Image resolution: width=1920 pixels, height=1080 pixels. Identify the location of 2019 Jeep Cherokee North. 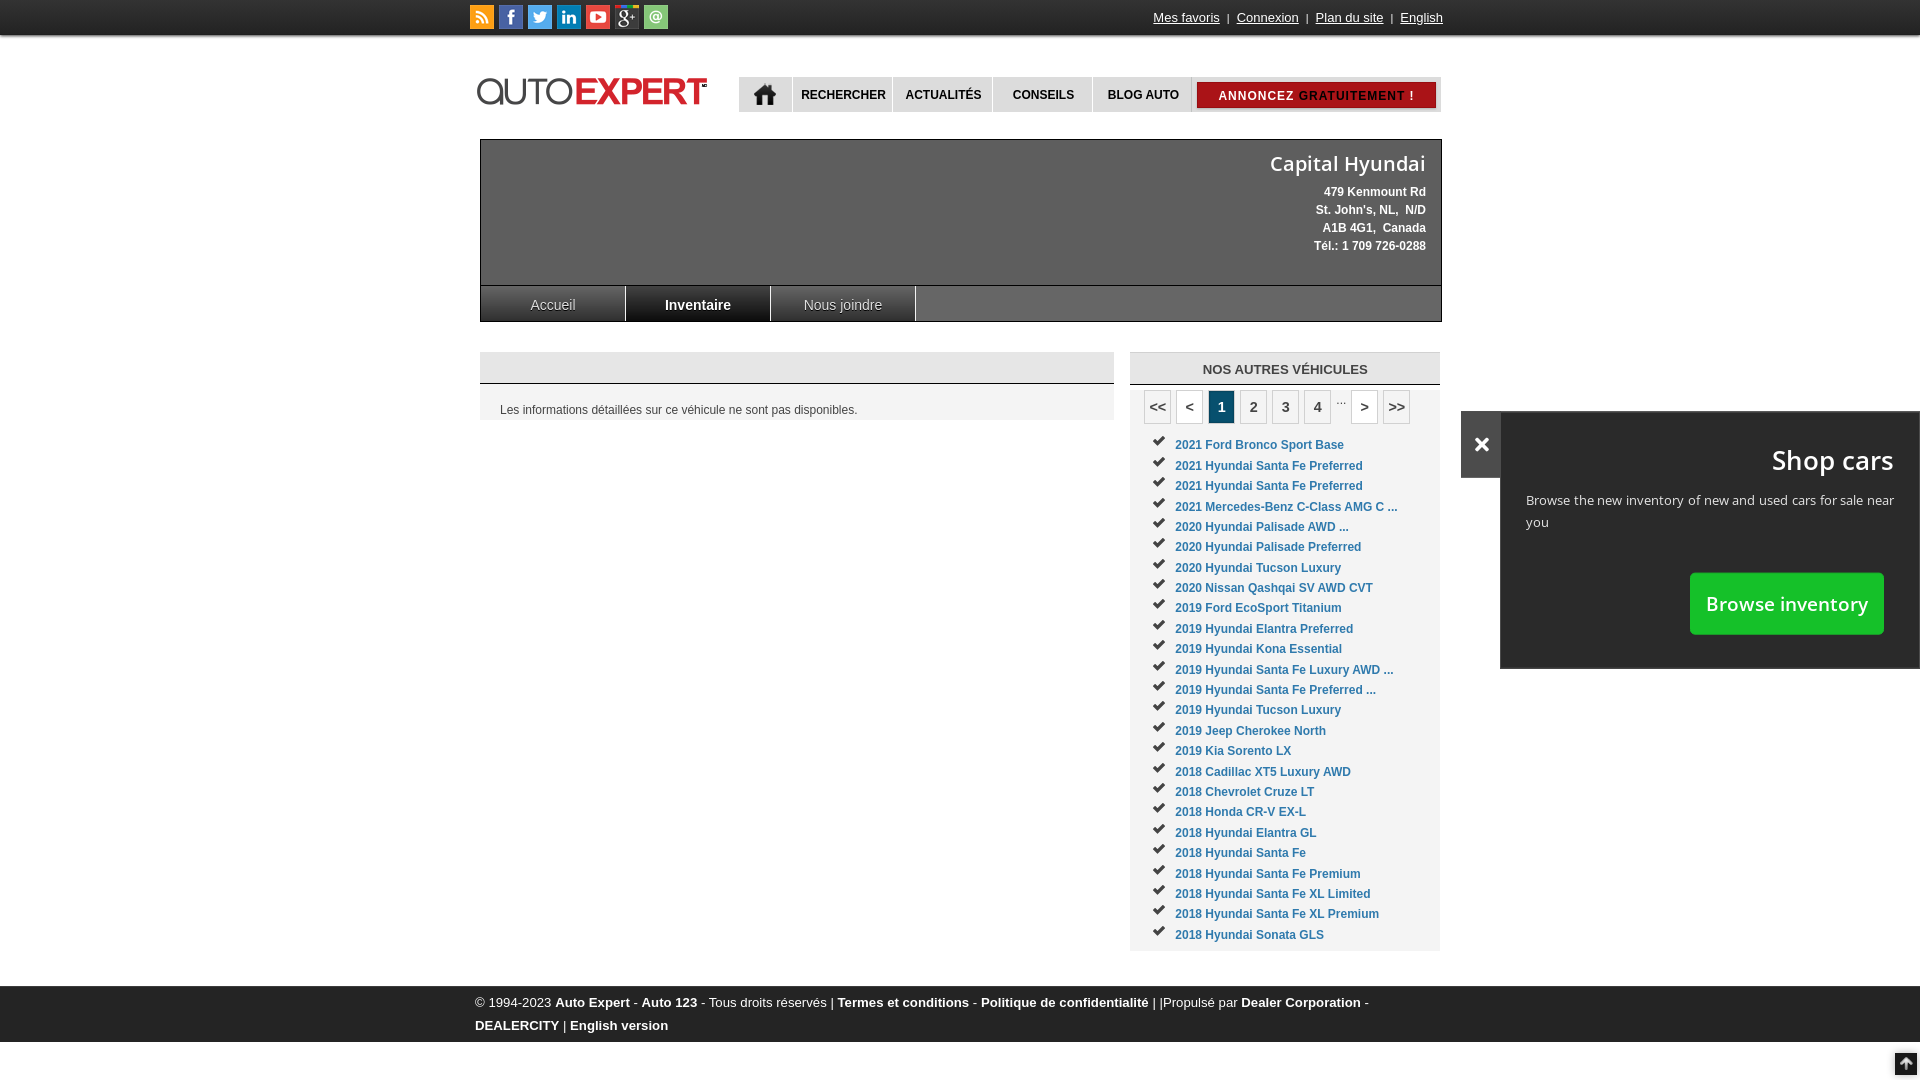
(1250, 731).